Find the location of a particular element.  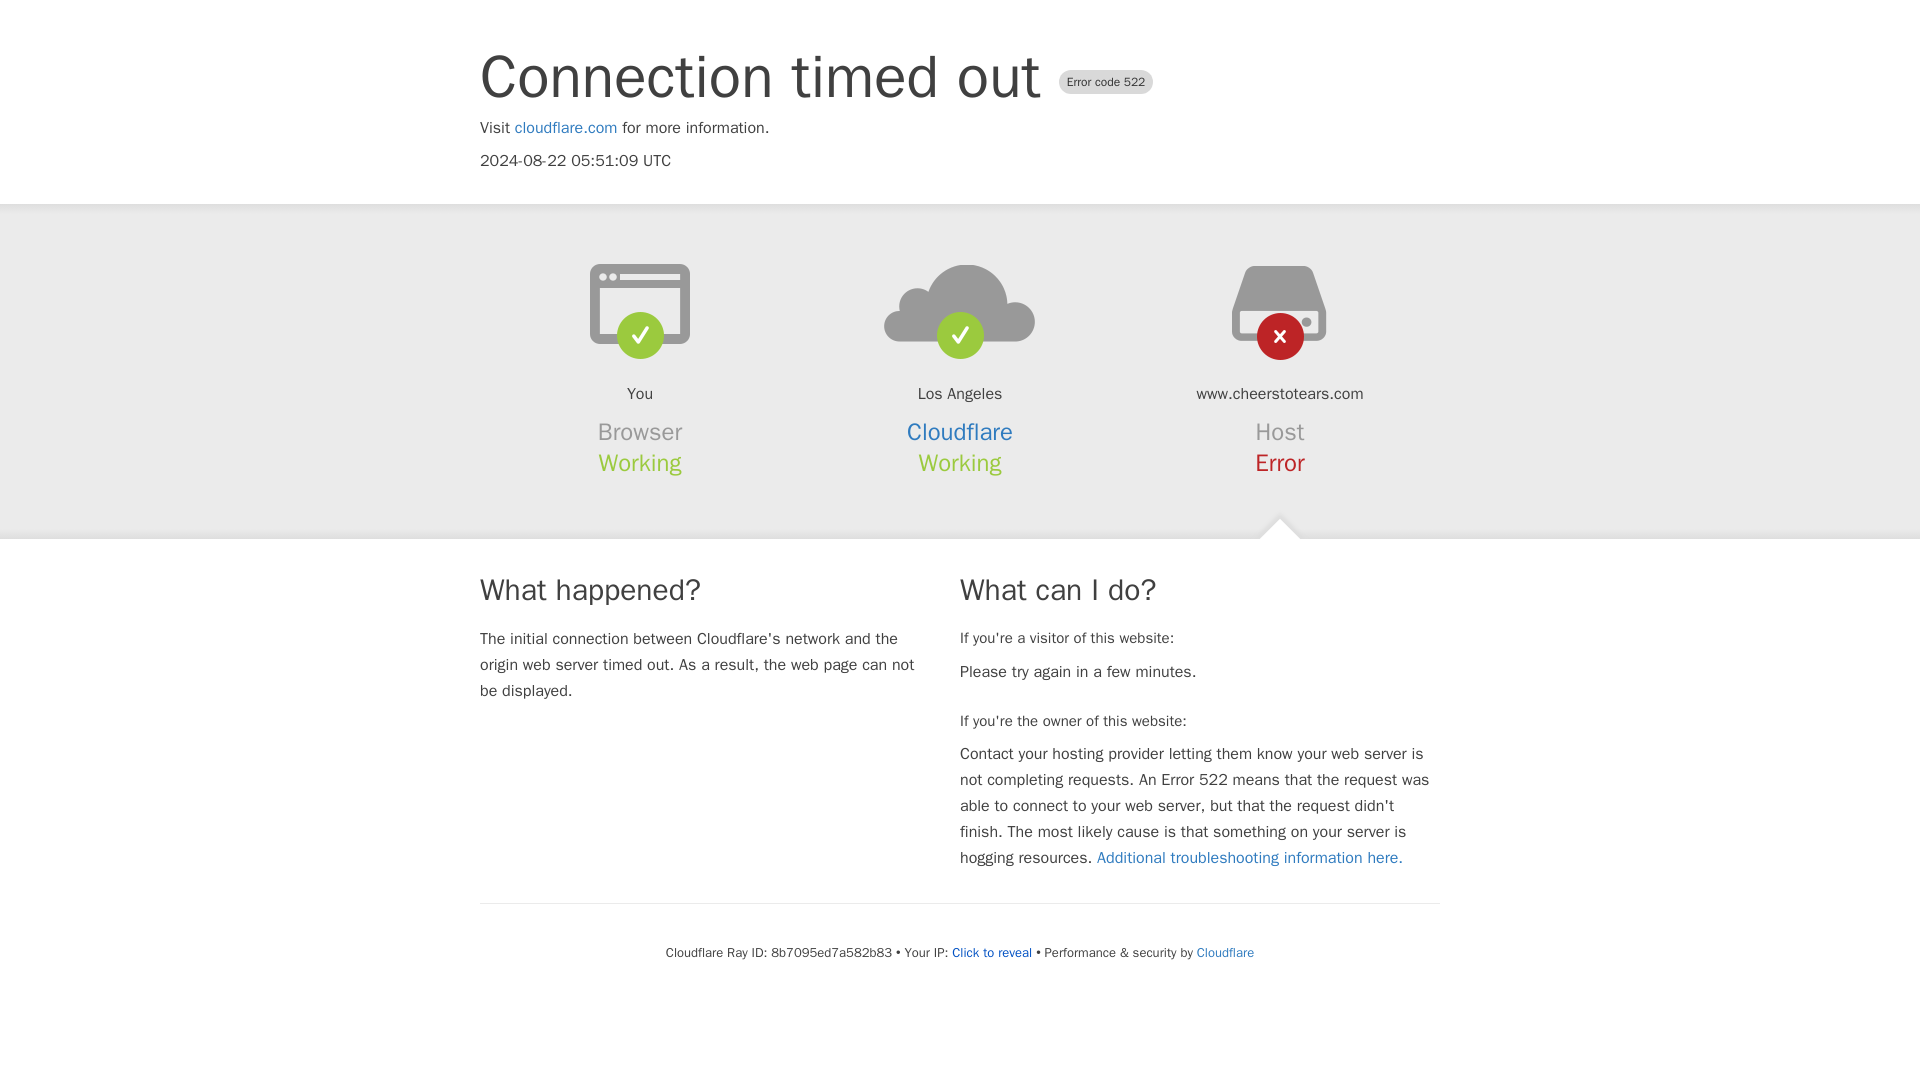

cloudflare.com is located at coordinates (566, 128).